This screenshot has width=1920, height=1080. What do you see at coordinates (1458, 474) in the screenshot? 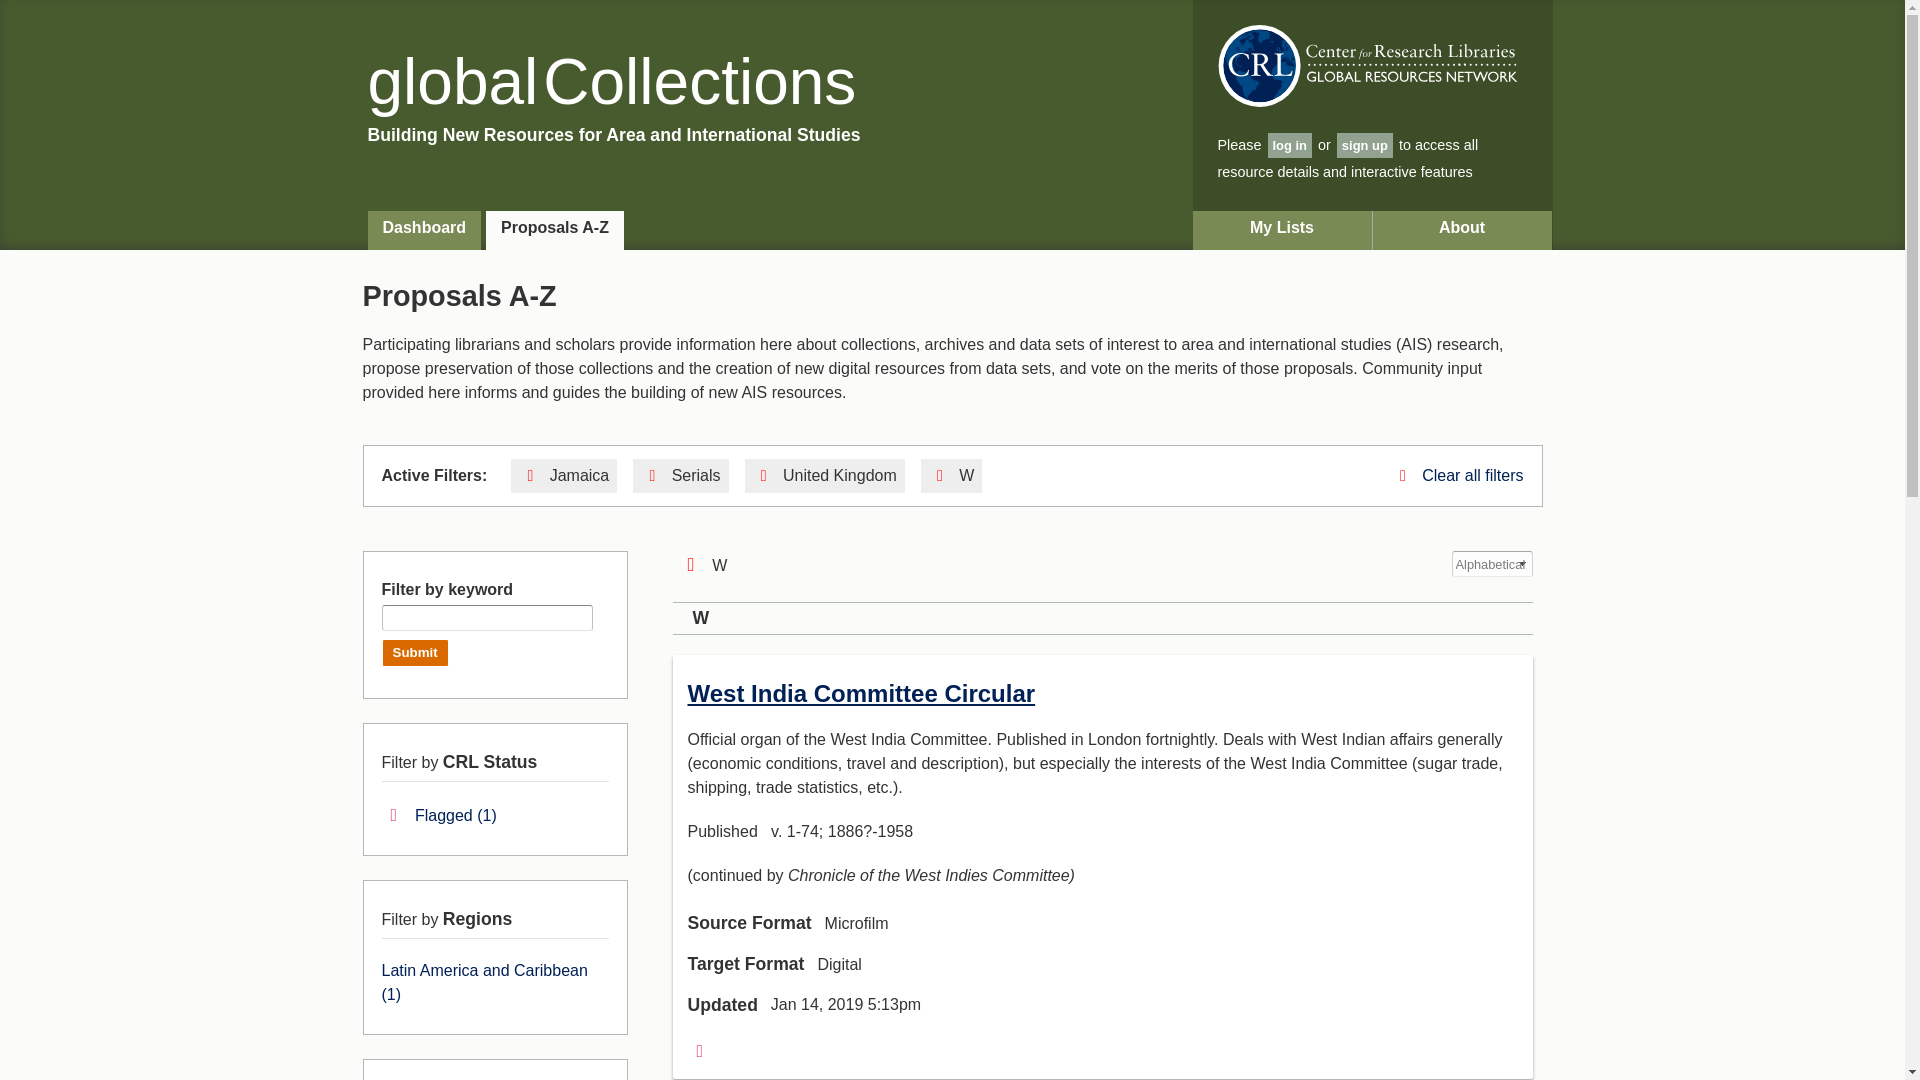
I see `Clear all filters` at bounding box center [1458, 474].